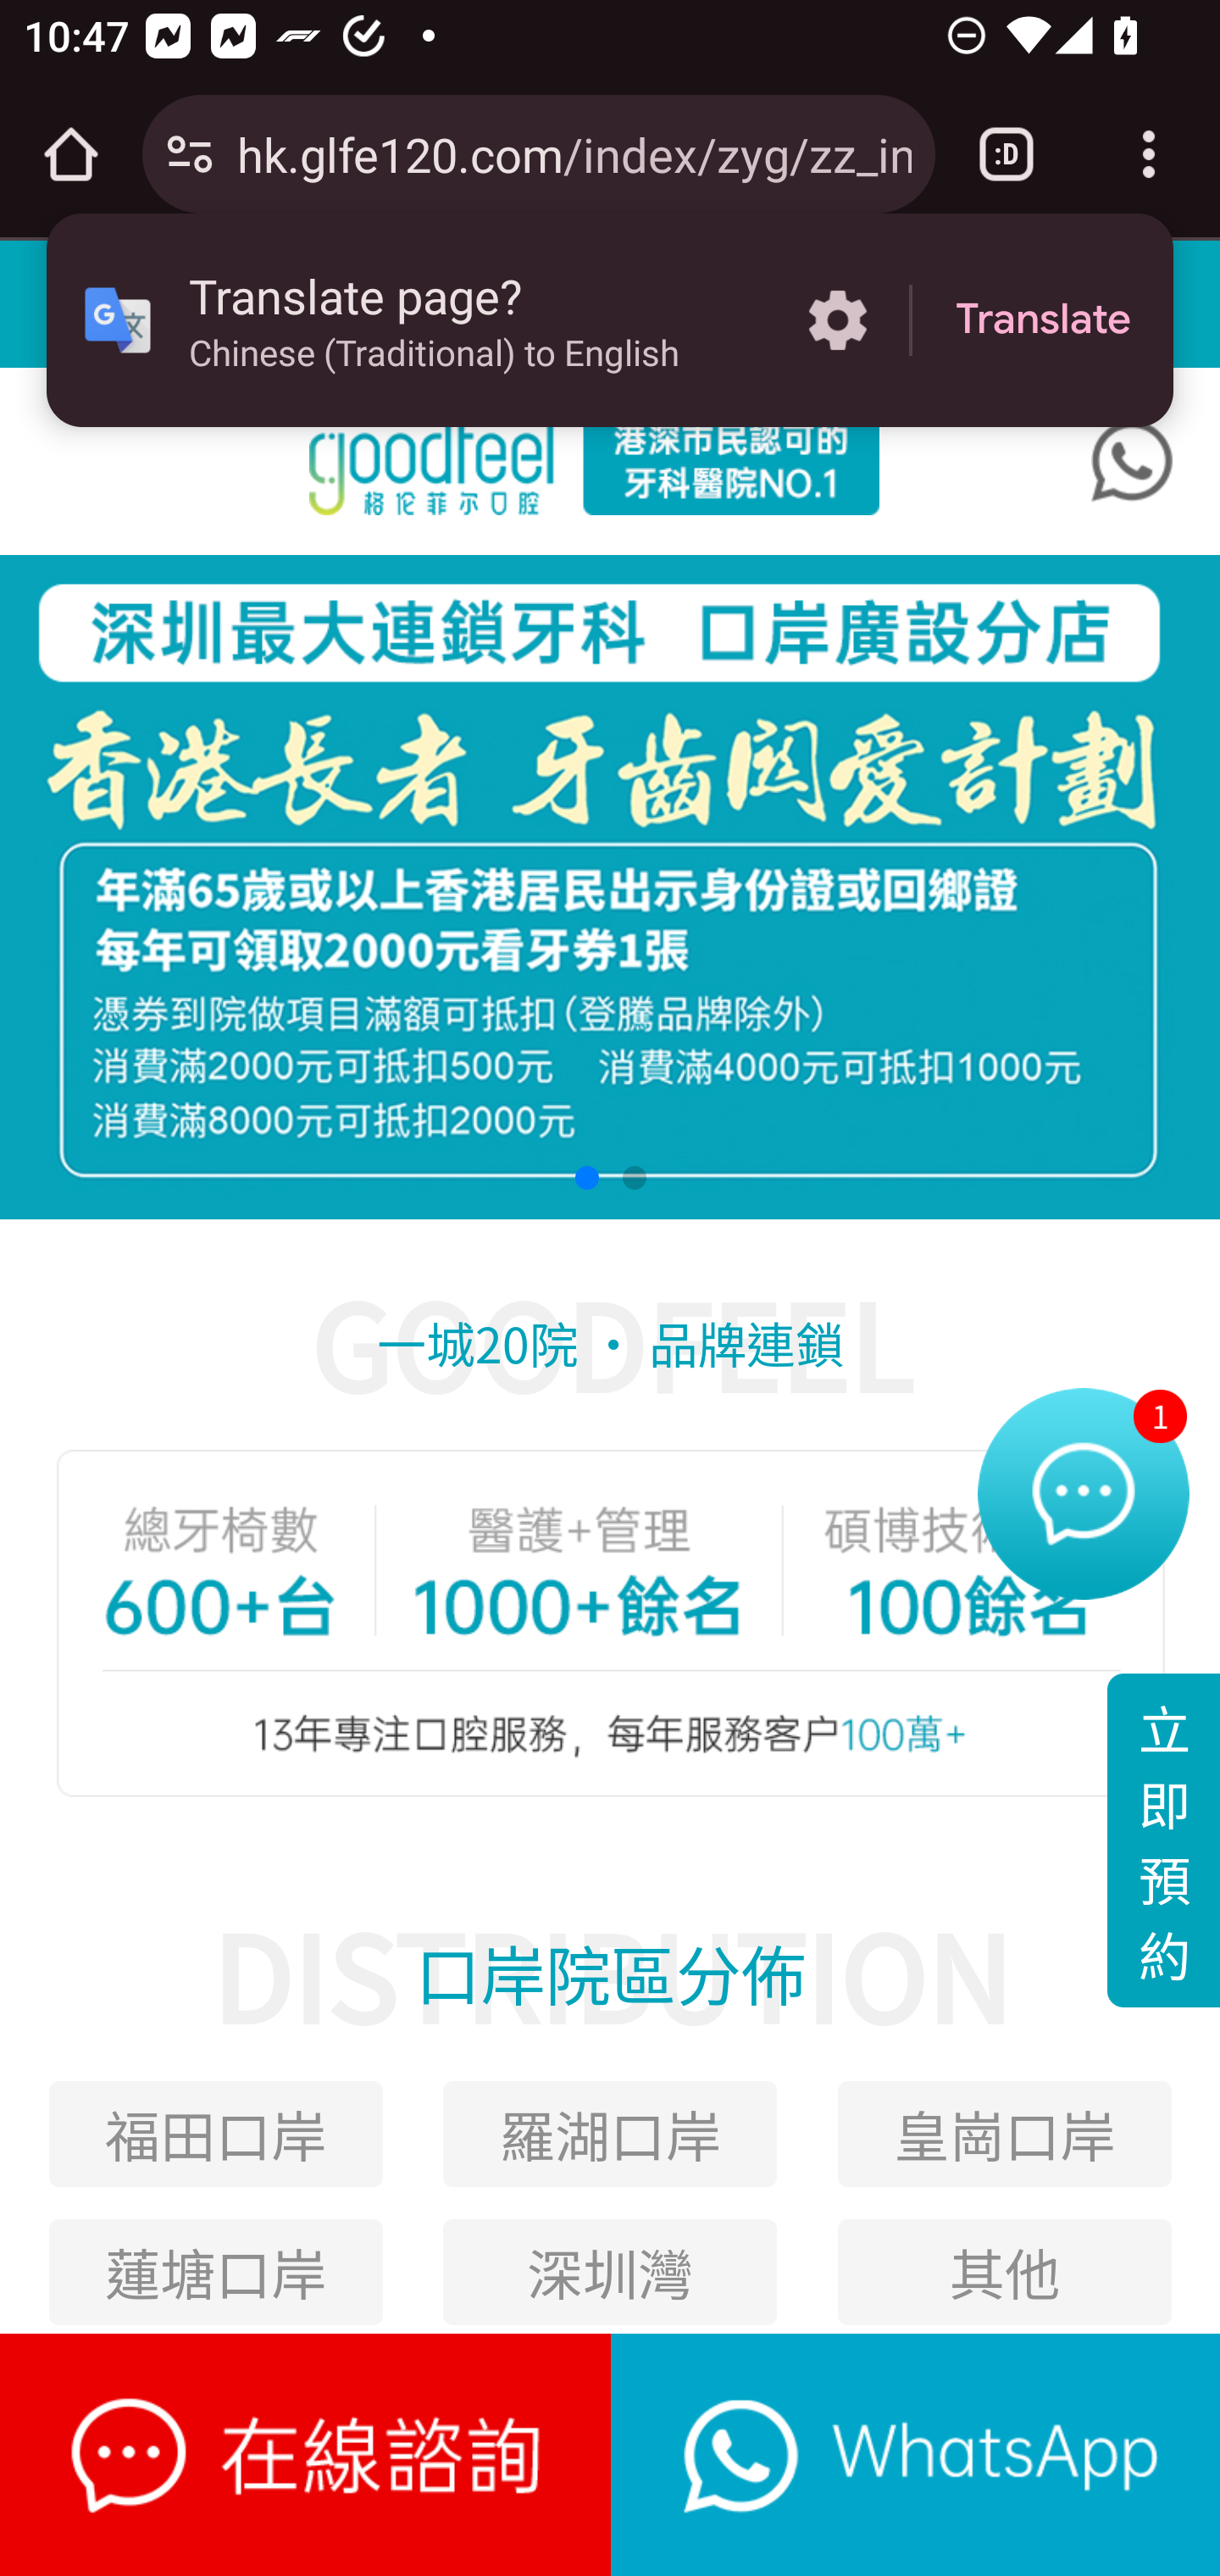 The width and height of the screenshot is (1220, 2576). What do you see at coordinates (1043, 320) in the screenshot?
I see `Translate` at bounding box center [1043, 320].